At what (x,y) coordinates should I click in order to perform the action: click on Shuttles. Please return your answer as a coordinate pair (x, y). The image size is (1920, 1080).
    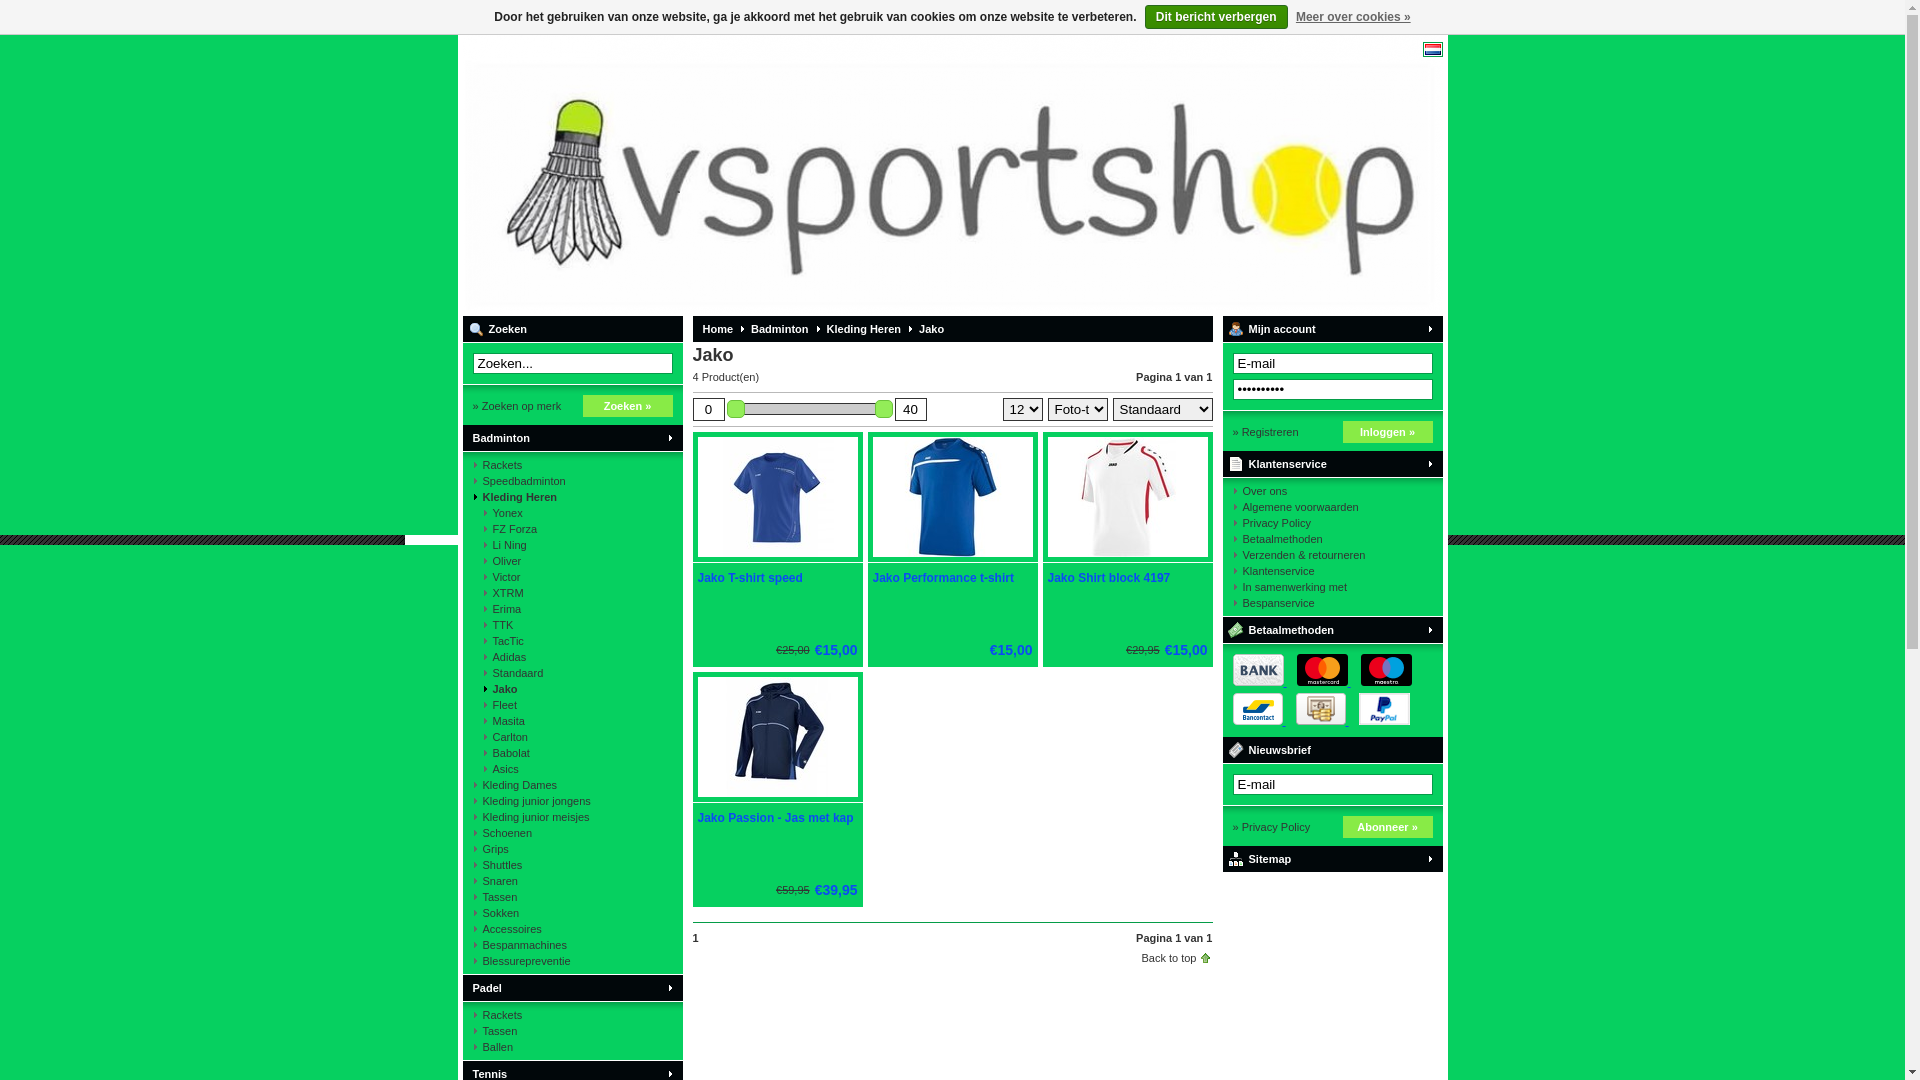
    Looking at the image, I should click on (572, 865).